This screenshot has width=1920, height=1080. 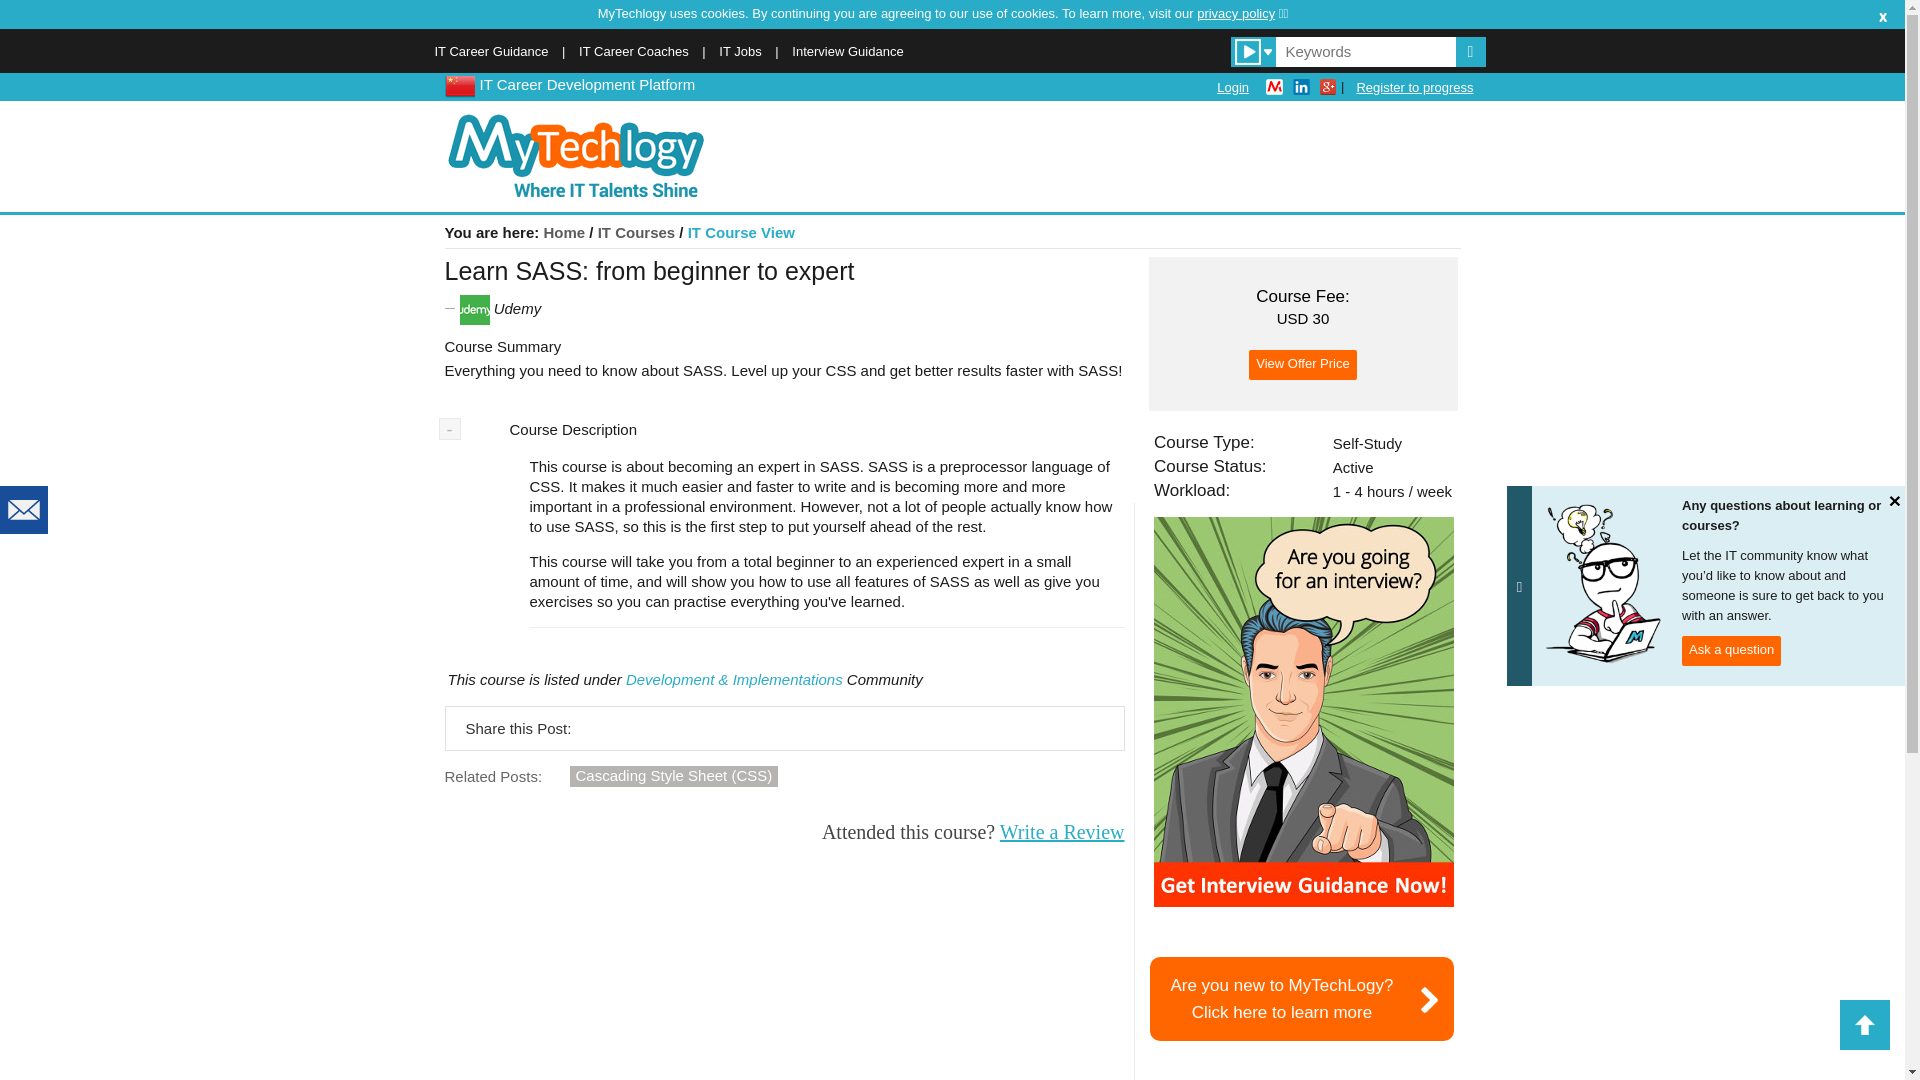 What do you see at coordinates (1303, 712) in the screenshot?
I see `View Offer Price` at bounding box center [1303, 712].